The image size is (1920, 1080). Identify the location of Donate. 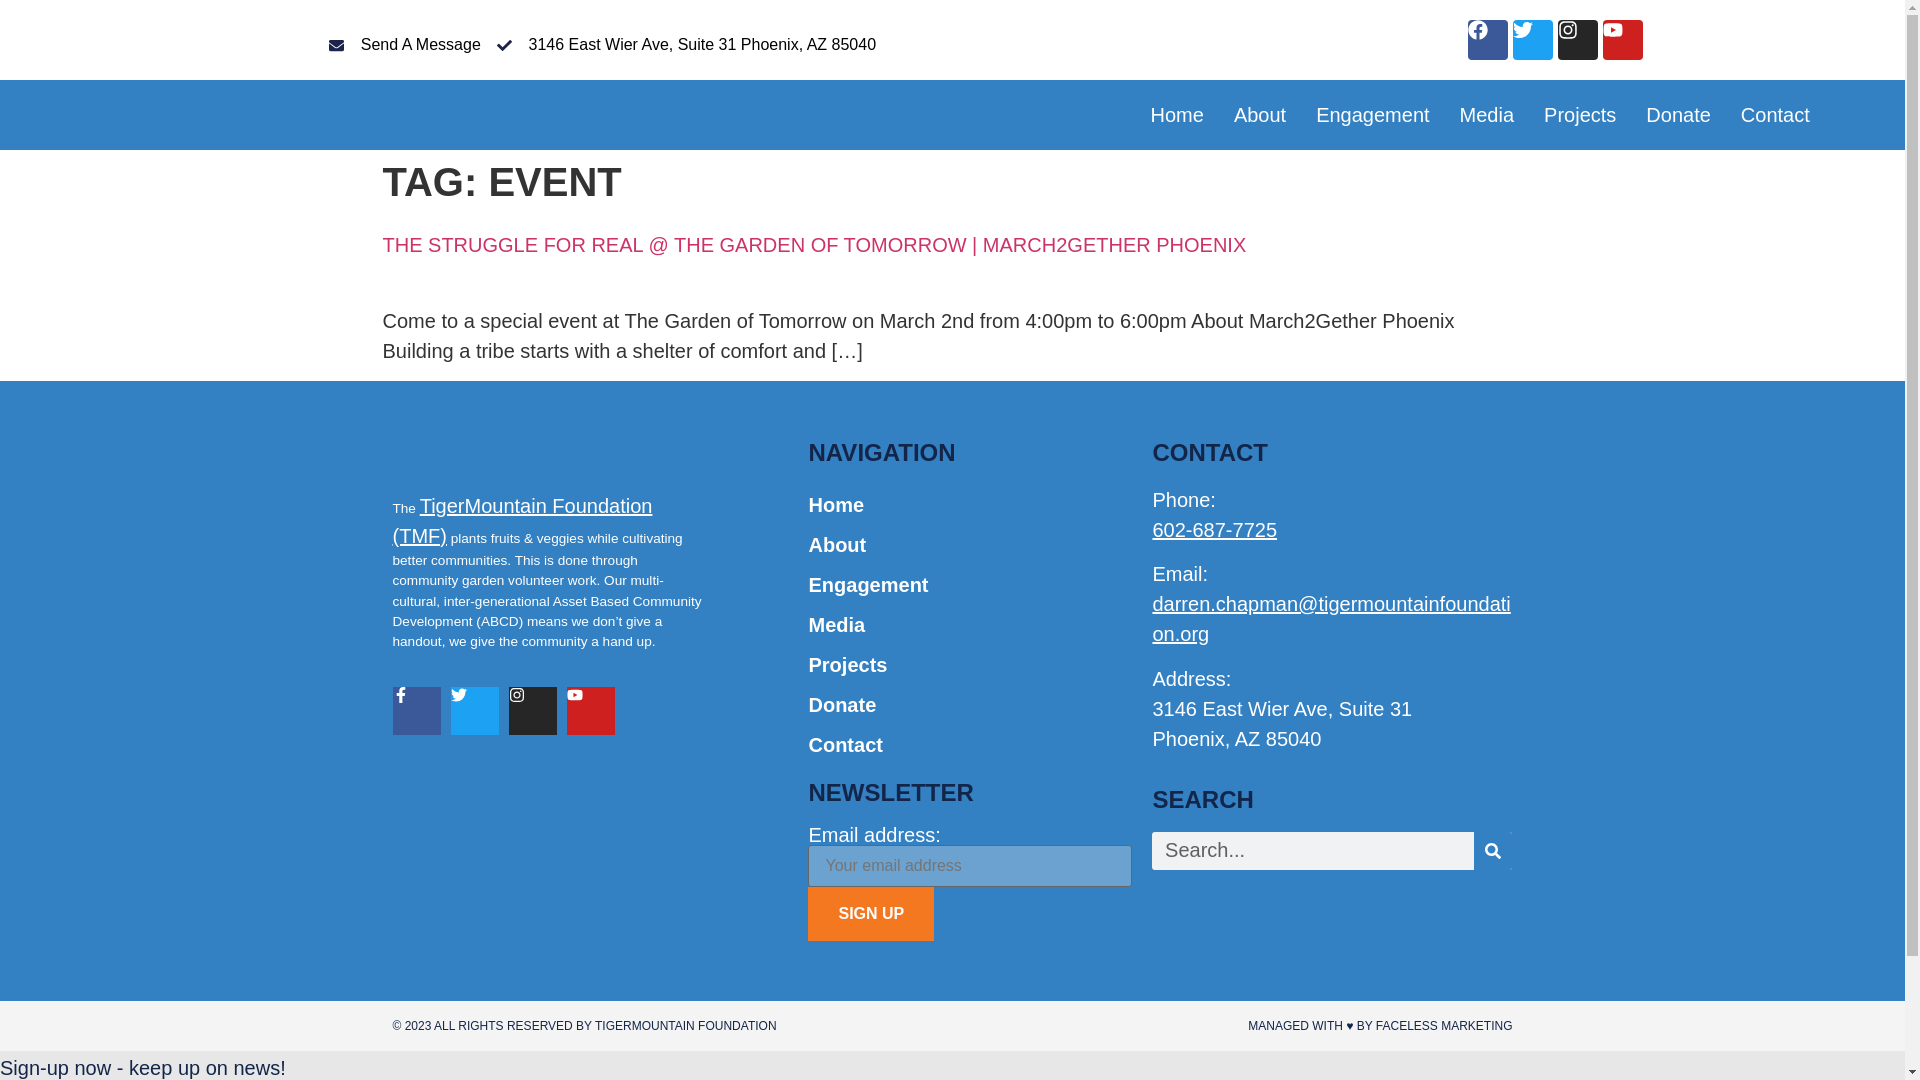
(1678, 114).